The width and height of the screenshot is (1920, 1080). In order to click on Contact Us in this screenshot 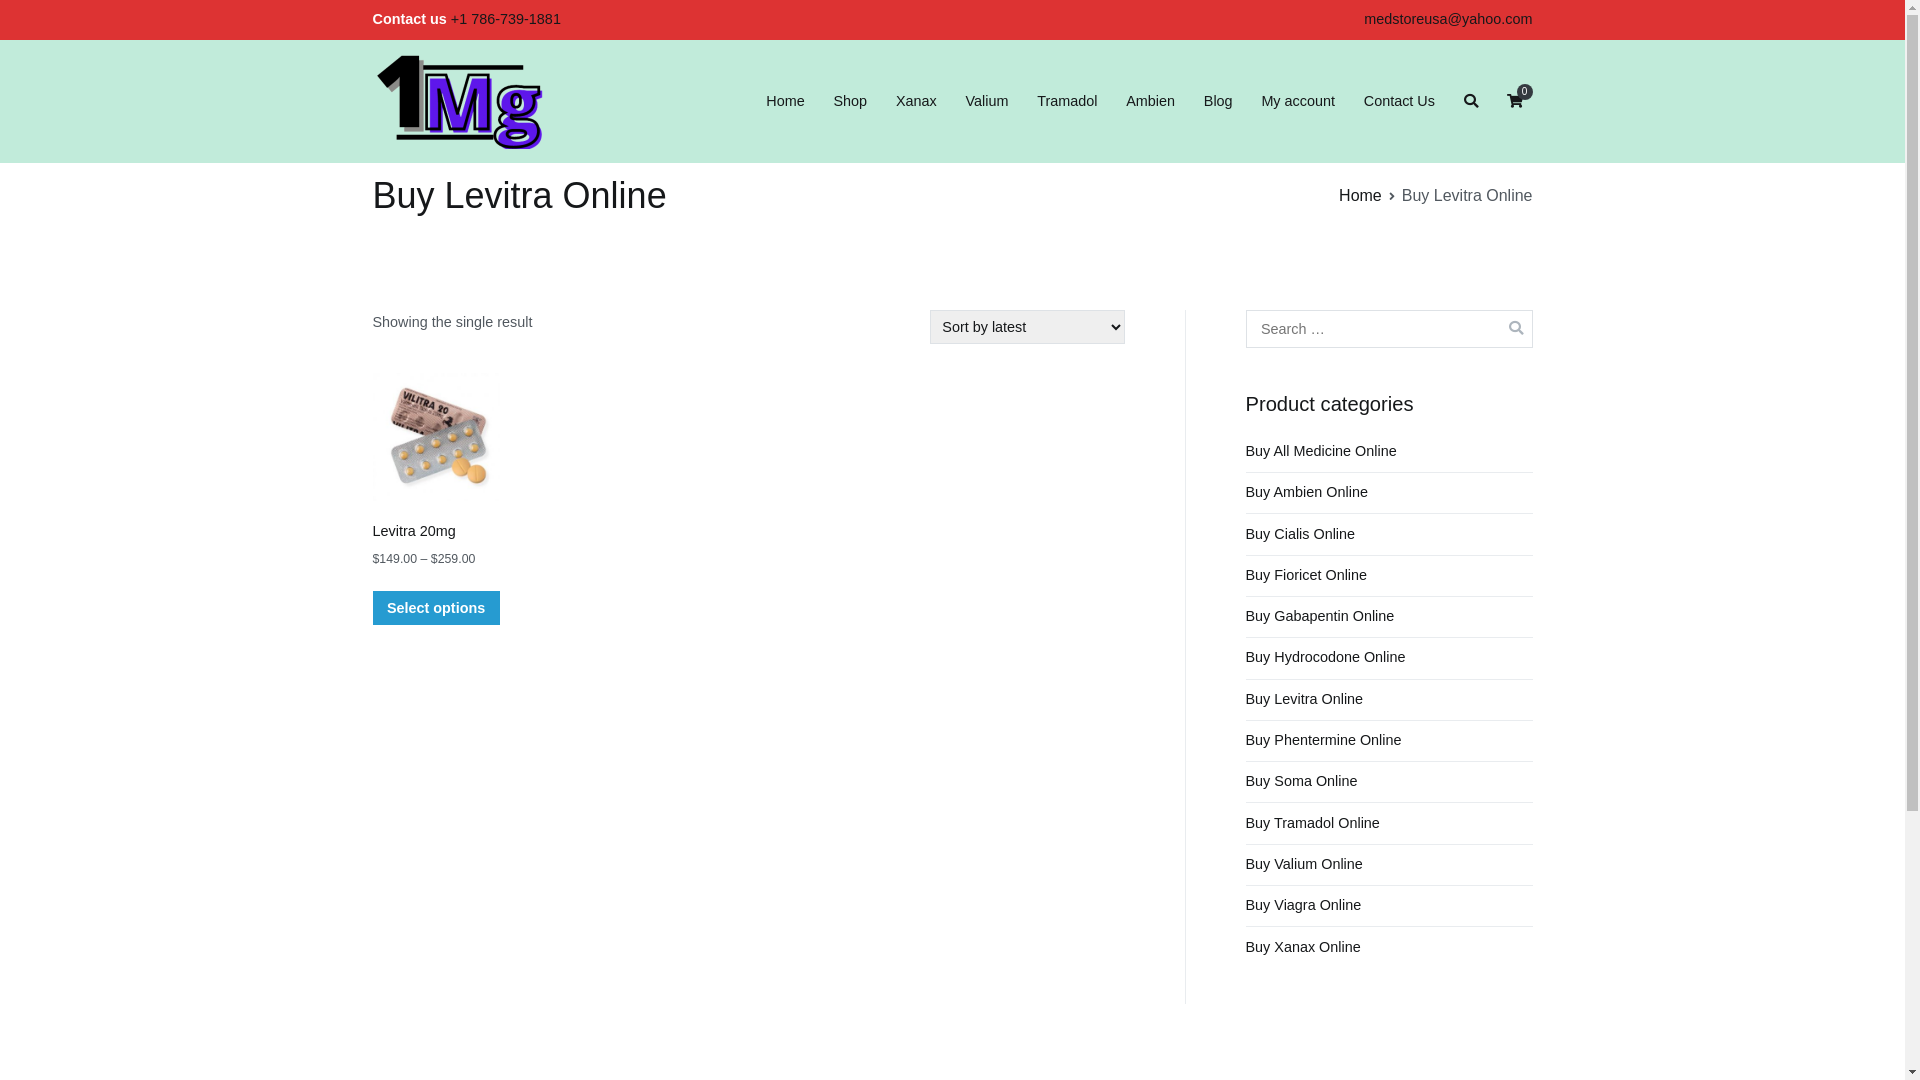, I will do `click(1400, 102)`.